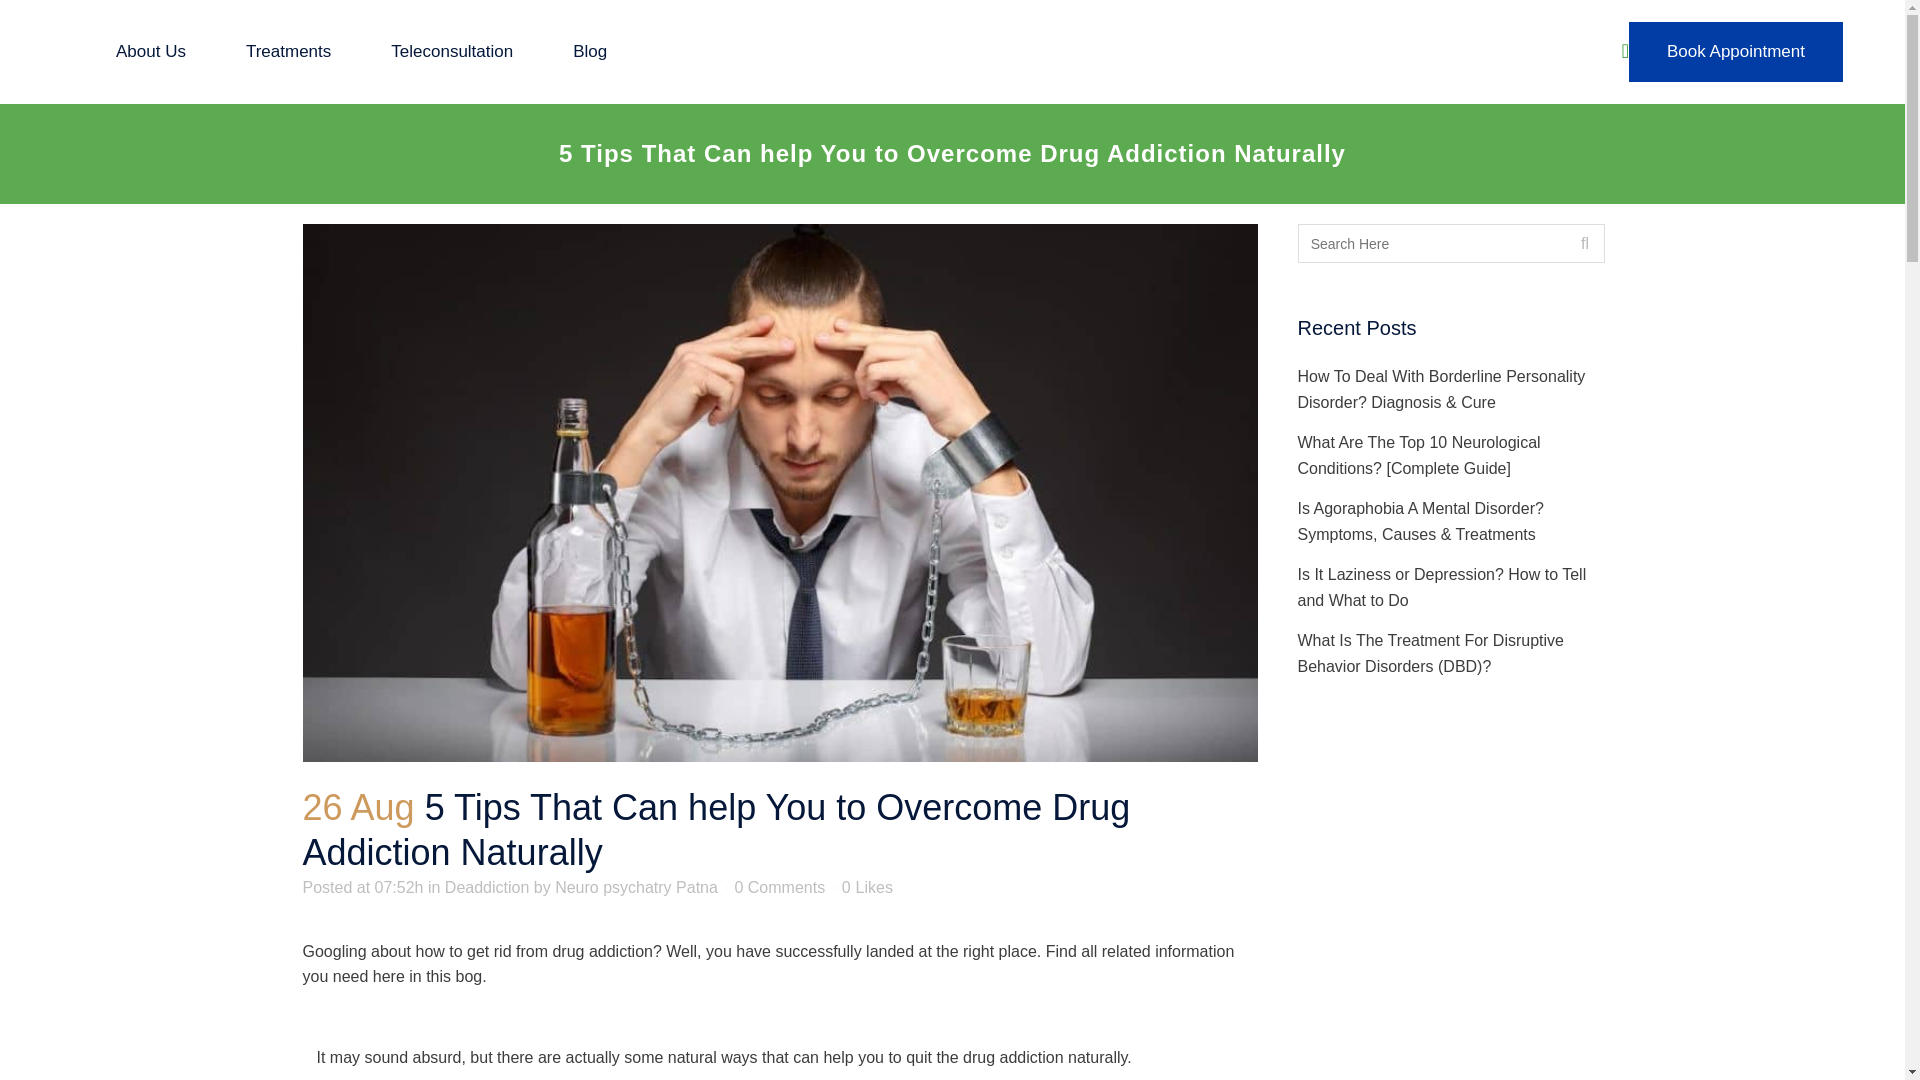 This screenshot has width=1920, height=1080. I want to click on About Us, so click(150, 52).